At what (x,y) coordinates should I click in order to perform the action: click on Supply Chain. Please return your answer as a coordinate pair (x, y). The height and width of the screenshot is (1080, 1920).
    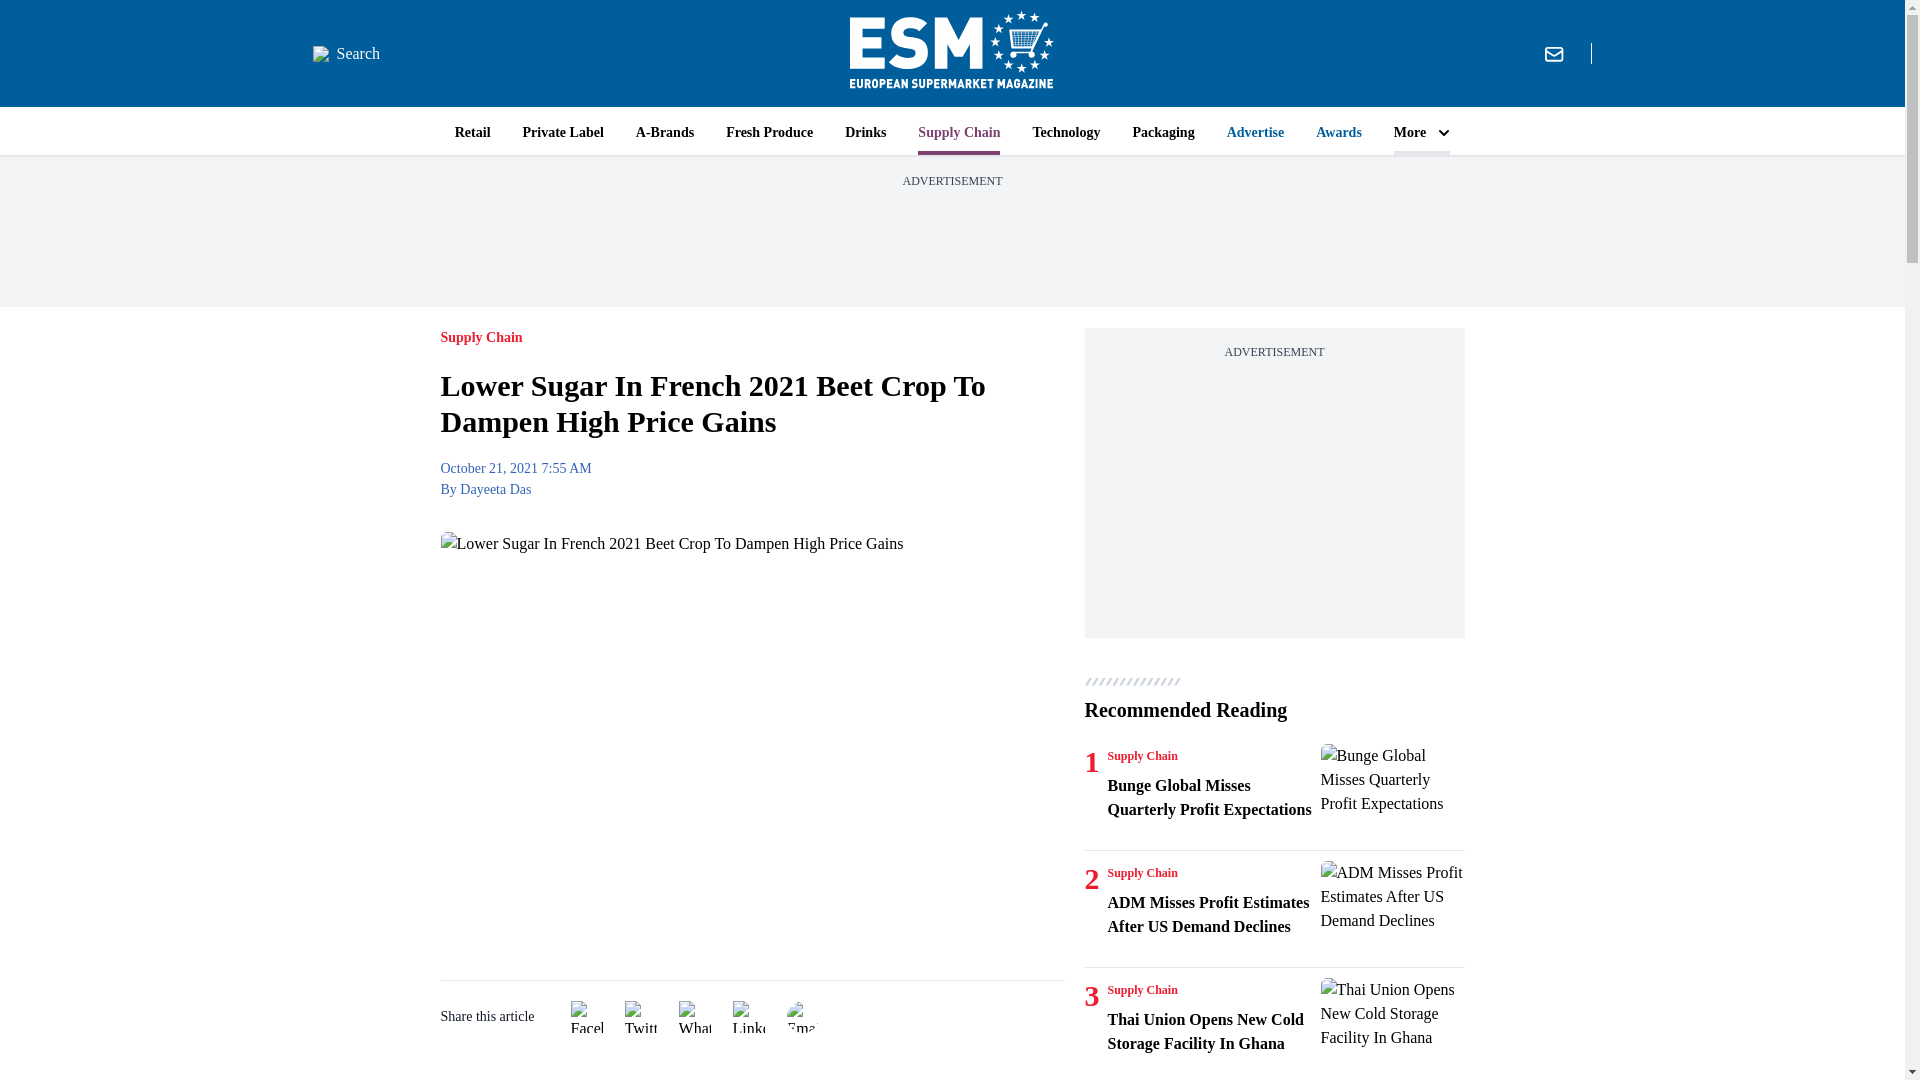
    Looking at the image, I should click on (1142, 756).